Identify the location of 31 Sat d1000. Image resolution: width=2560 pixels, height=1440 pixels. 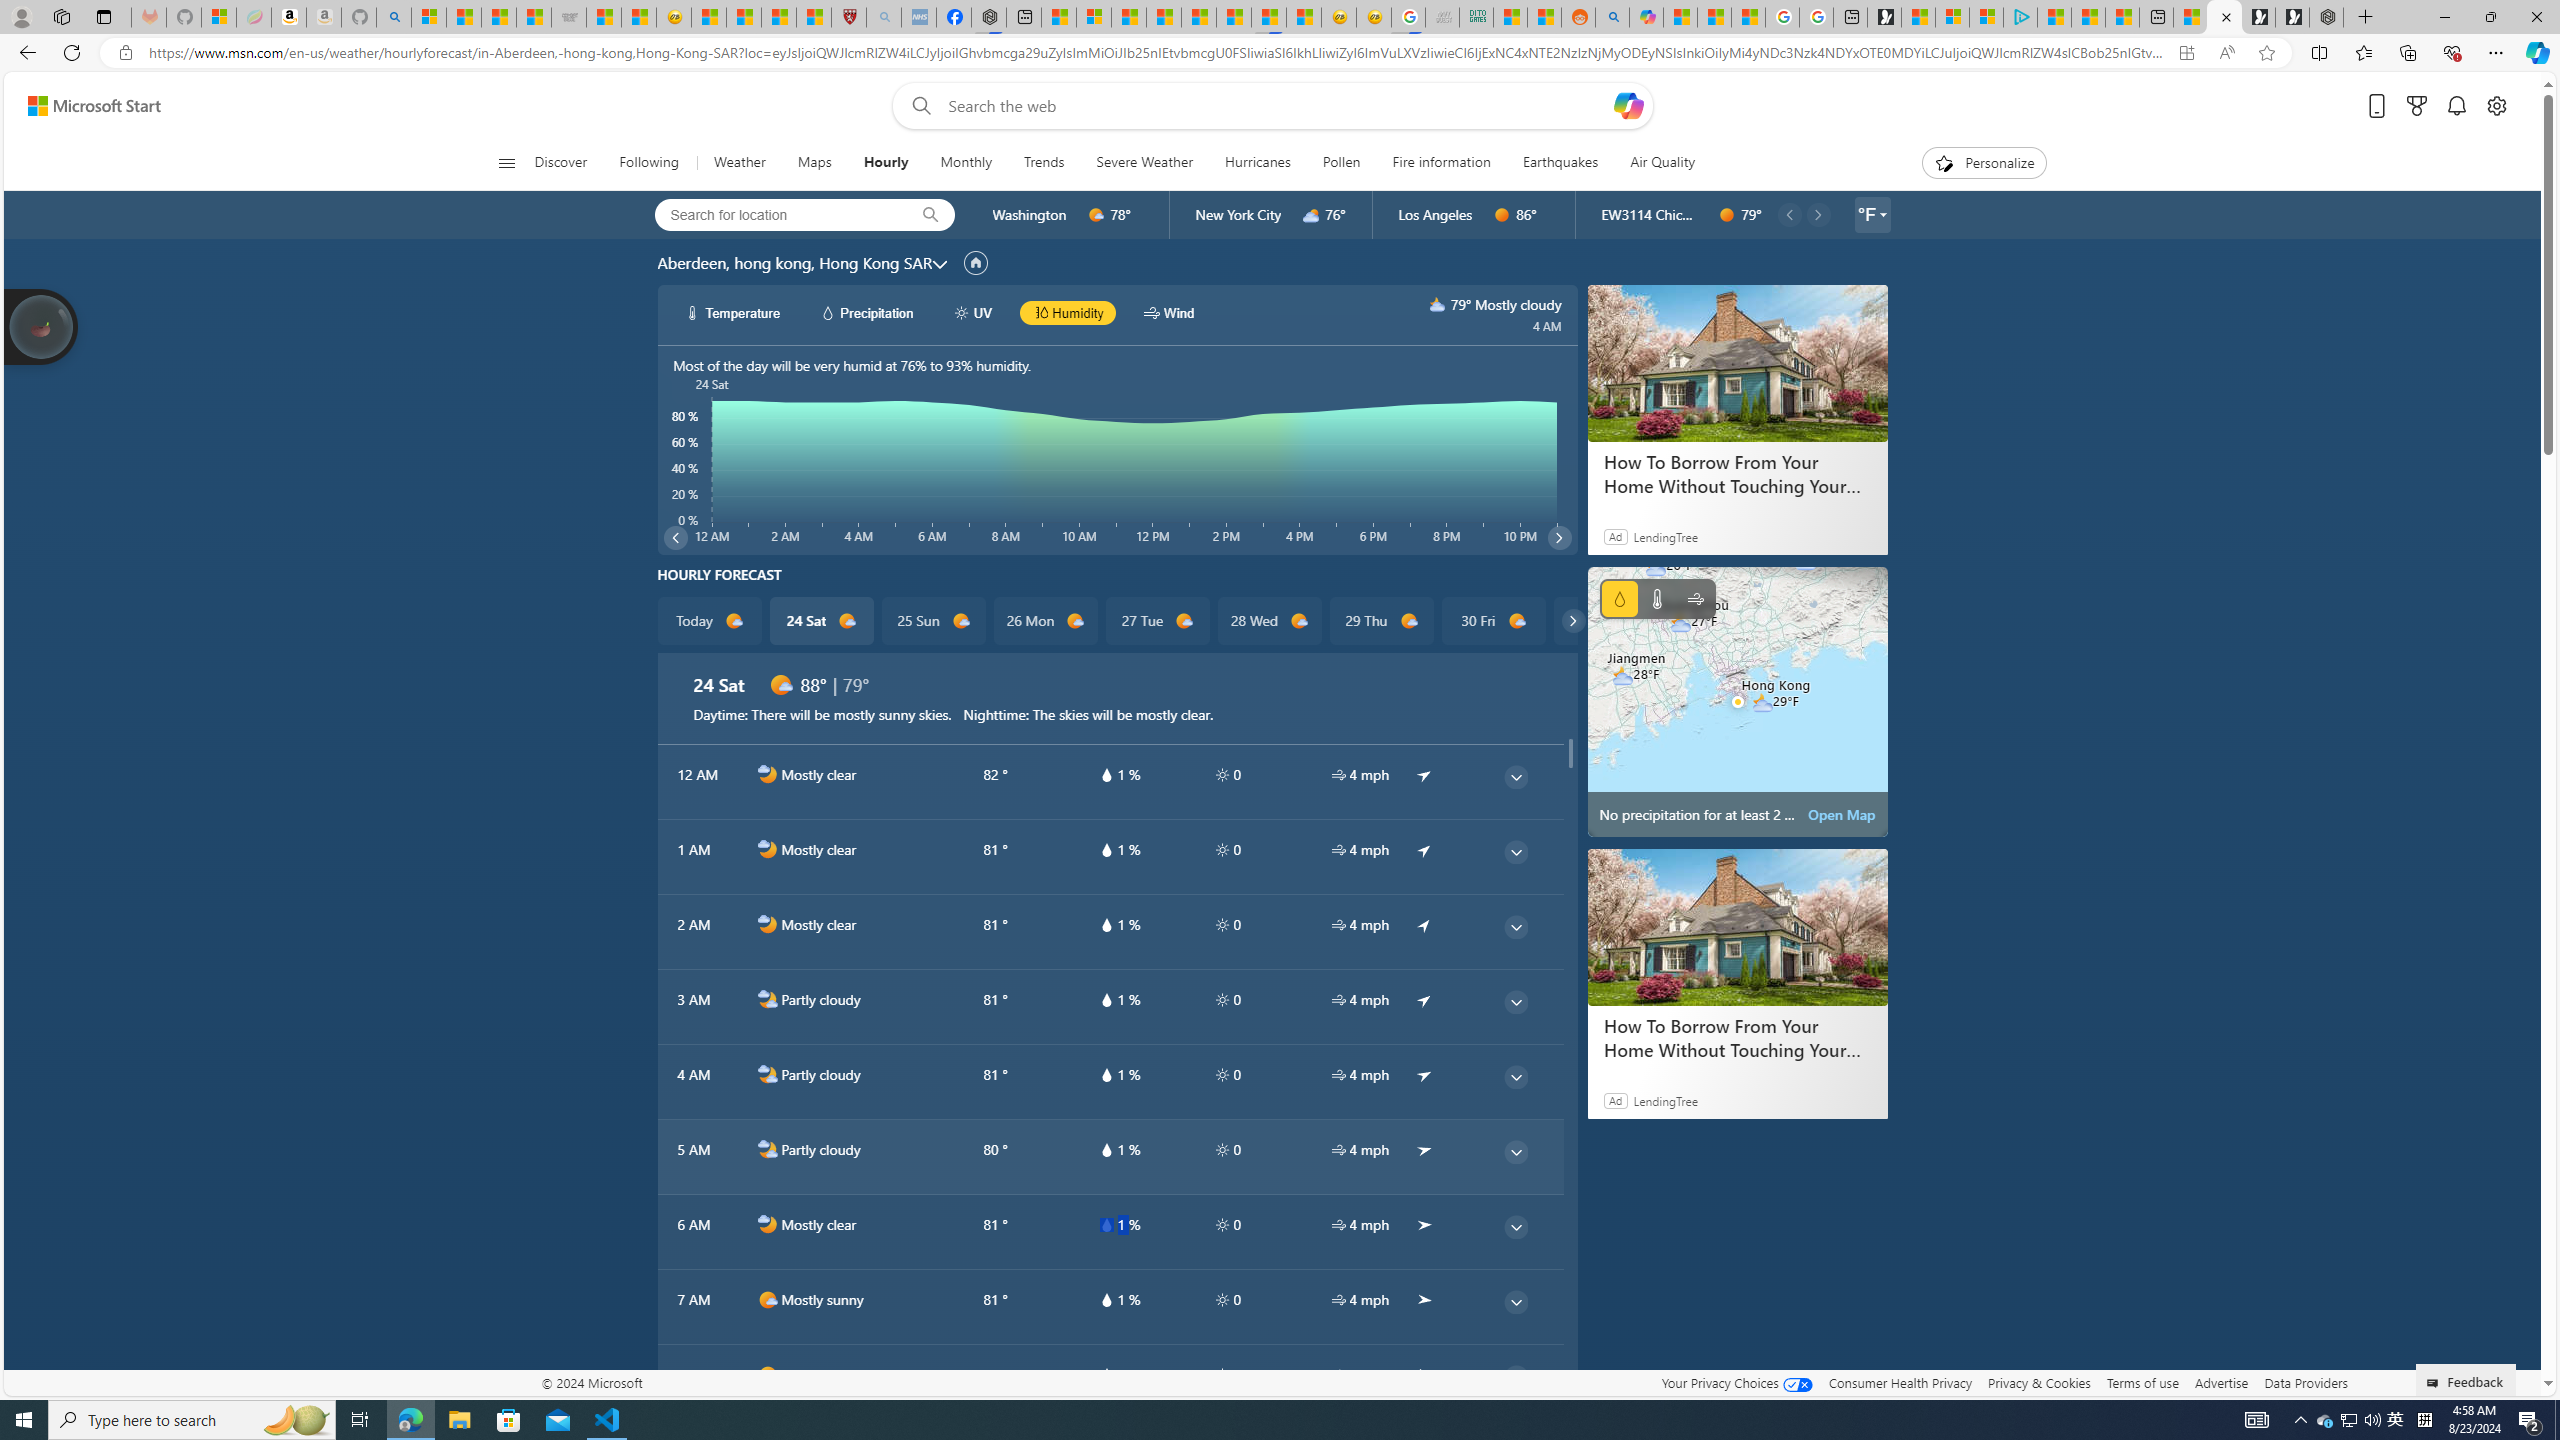
(1606, 621).